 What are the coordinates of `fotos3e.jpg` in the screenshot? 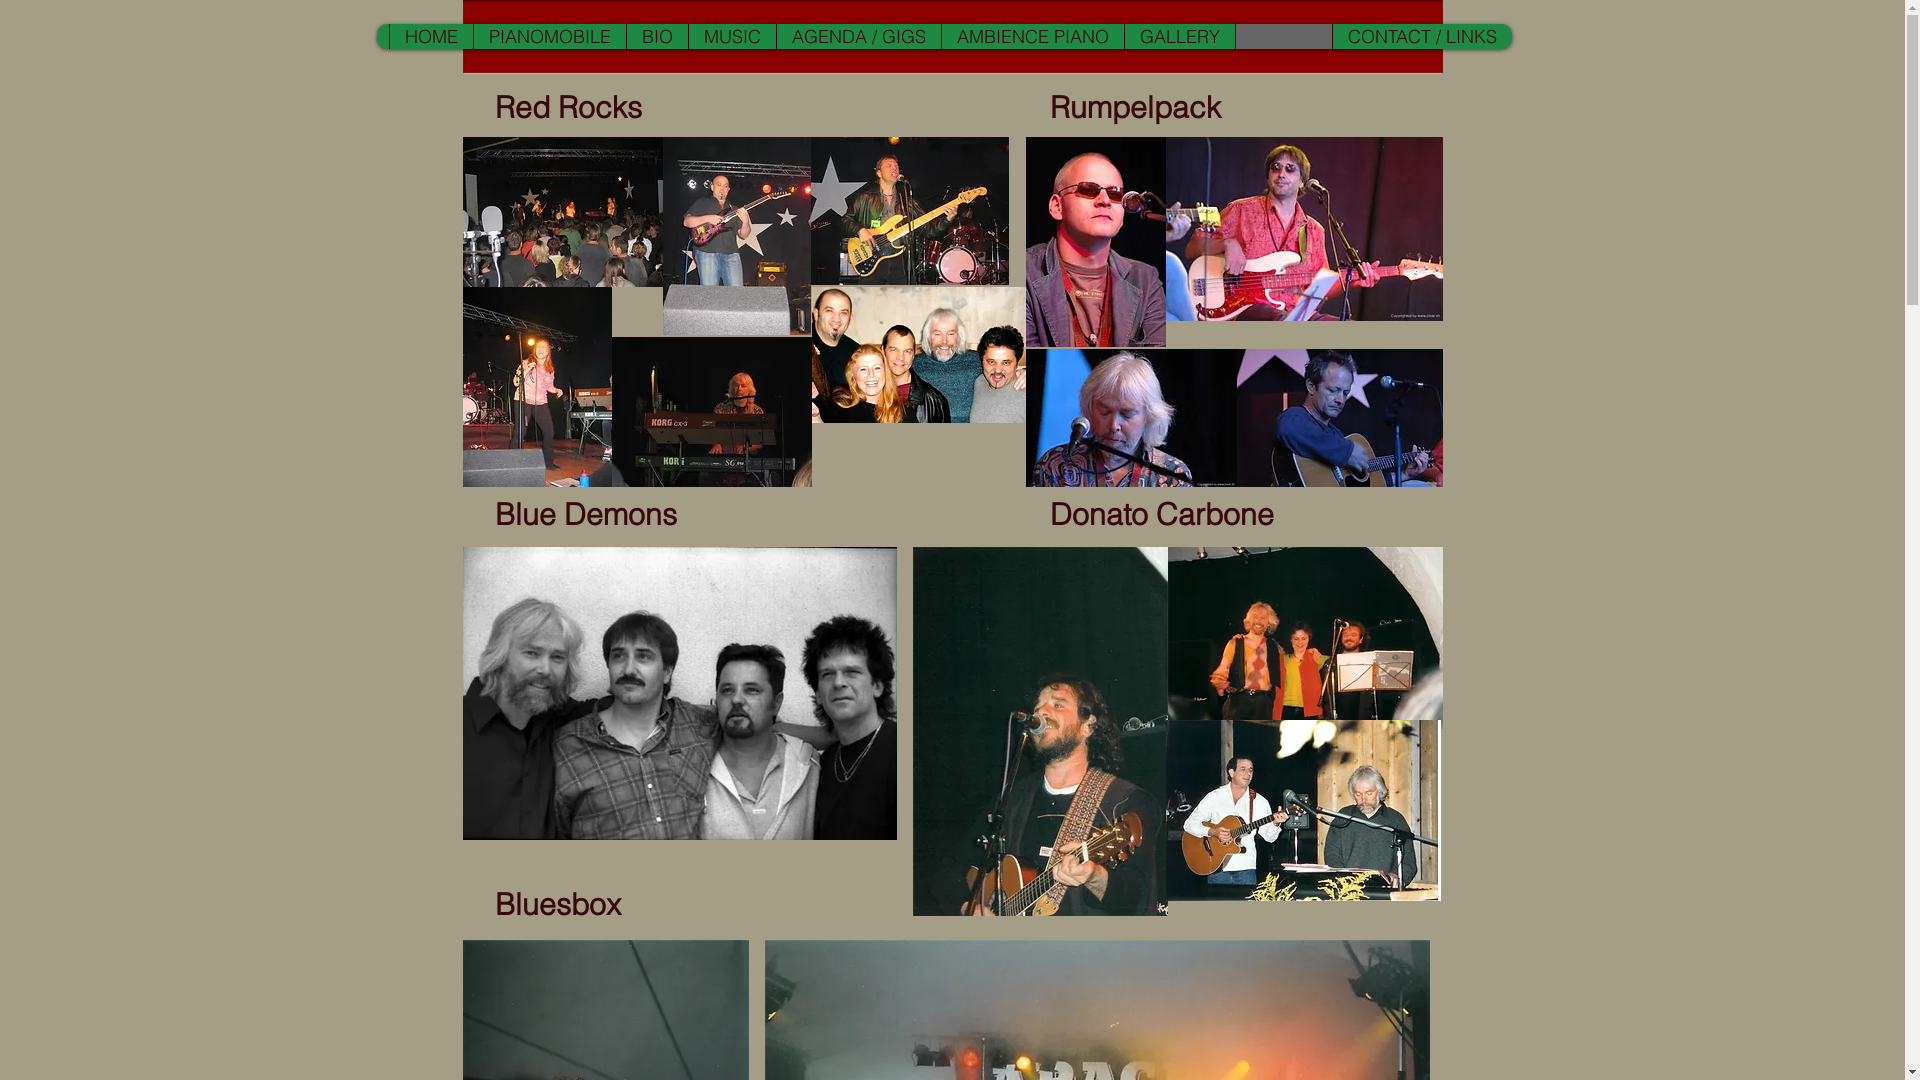 It's located at (1339, 418).